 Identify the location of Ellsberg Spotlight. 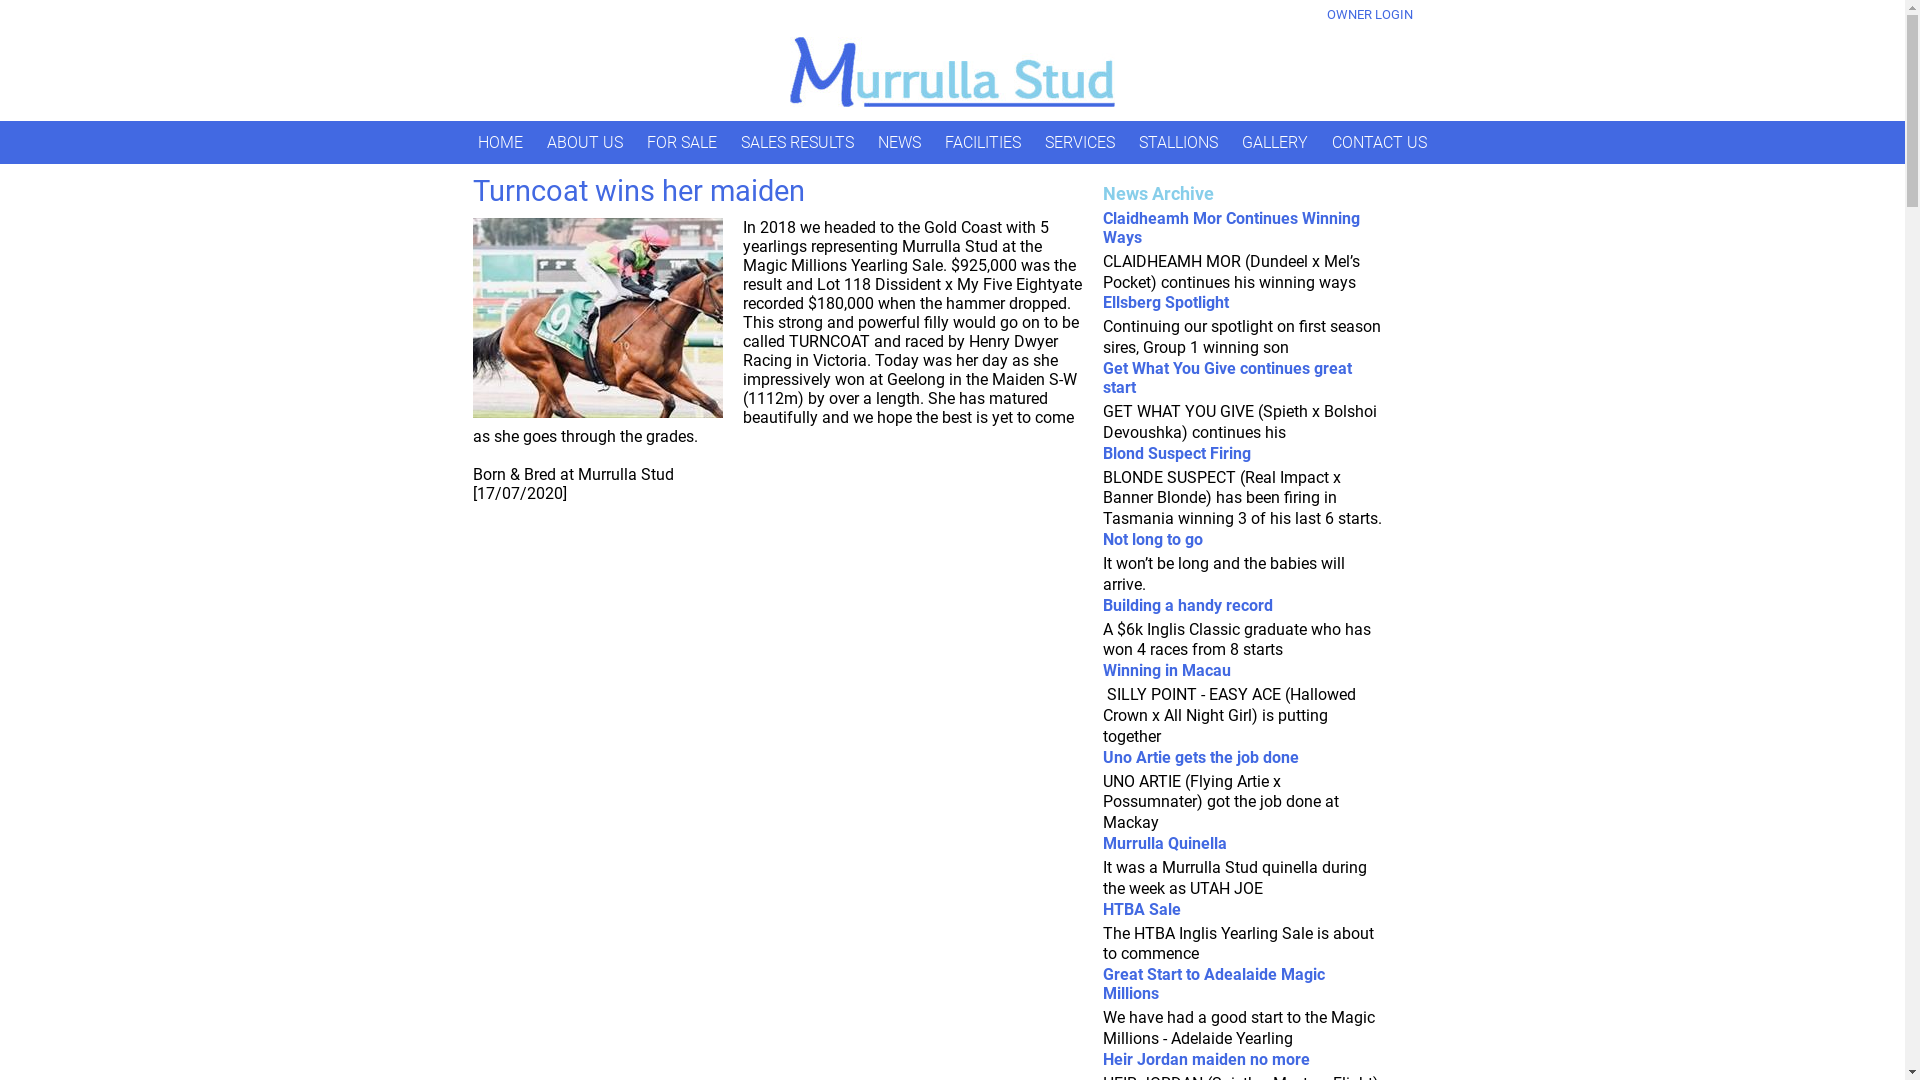
(1165, 302).